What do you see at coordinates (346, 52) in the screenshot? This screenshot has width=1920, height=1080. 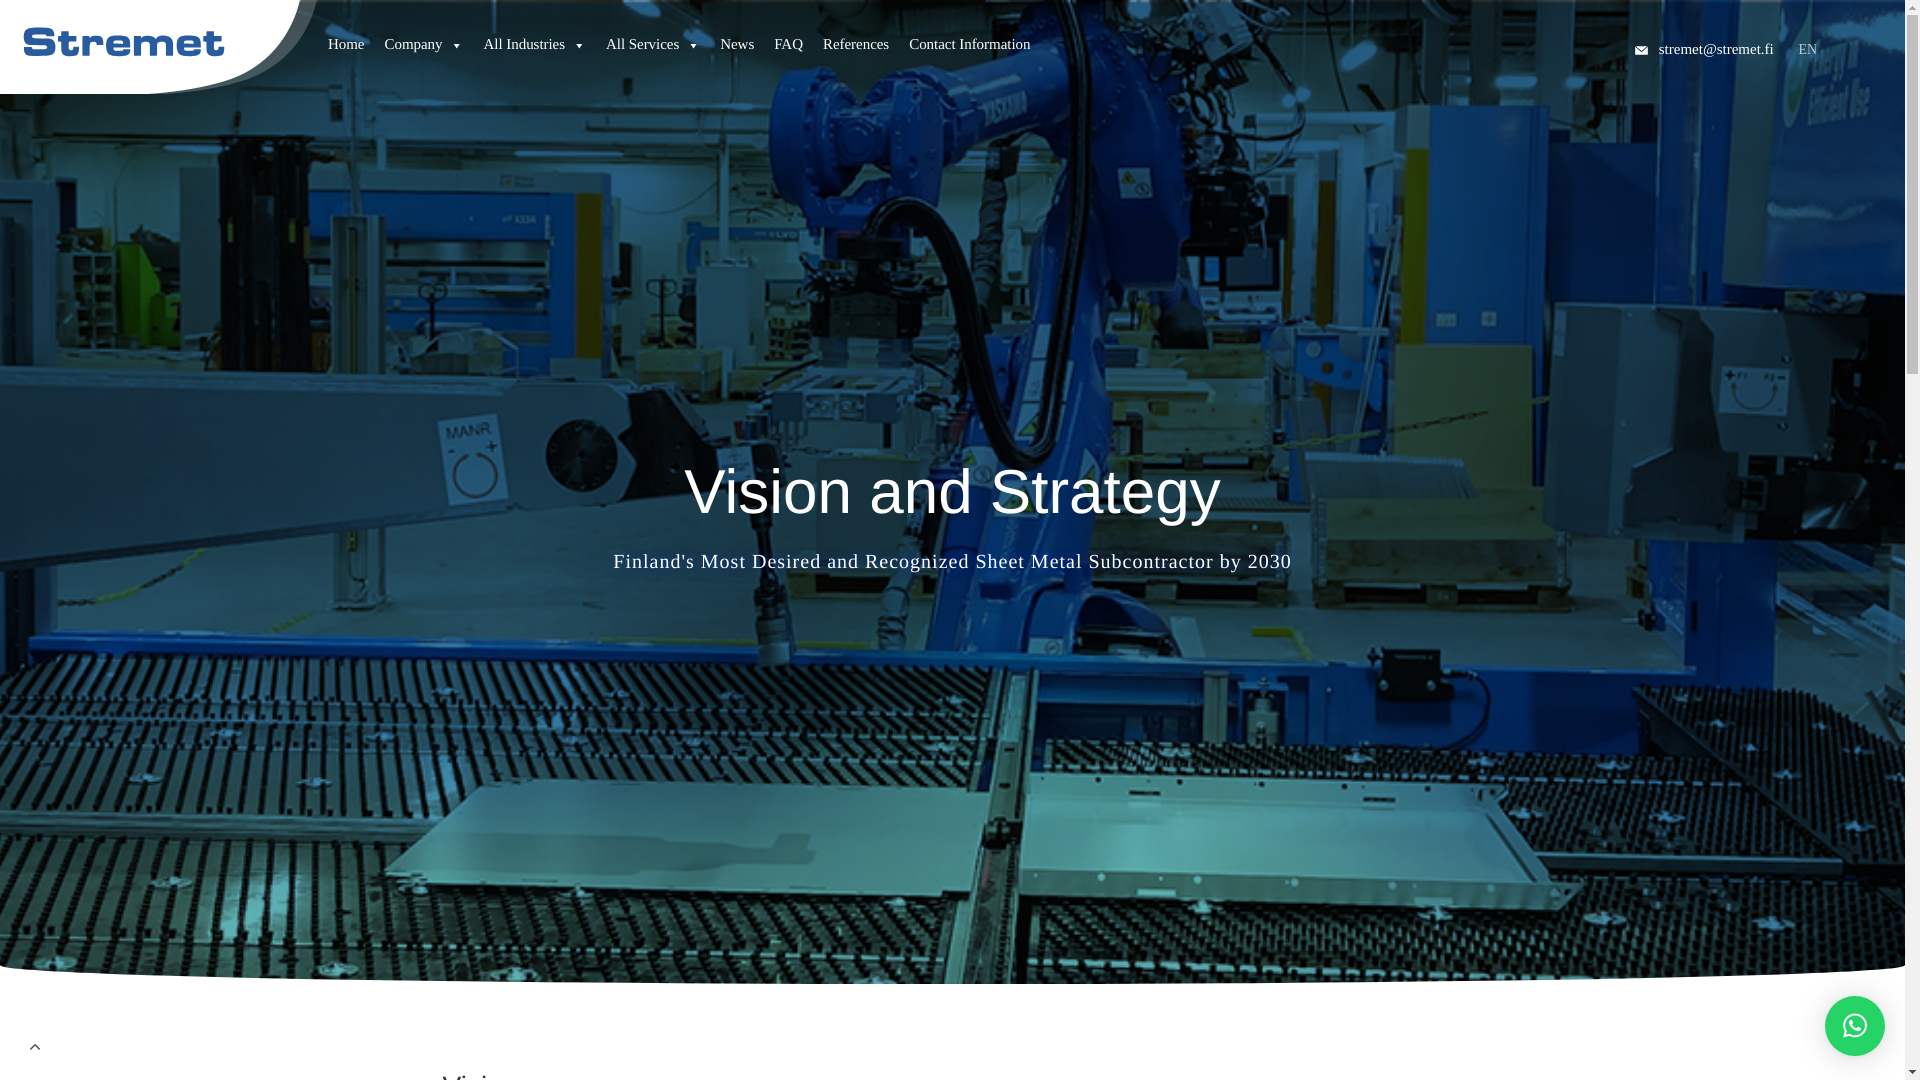 I see `Home` at bounding box center [346, 52].